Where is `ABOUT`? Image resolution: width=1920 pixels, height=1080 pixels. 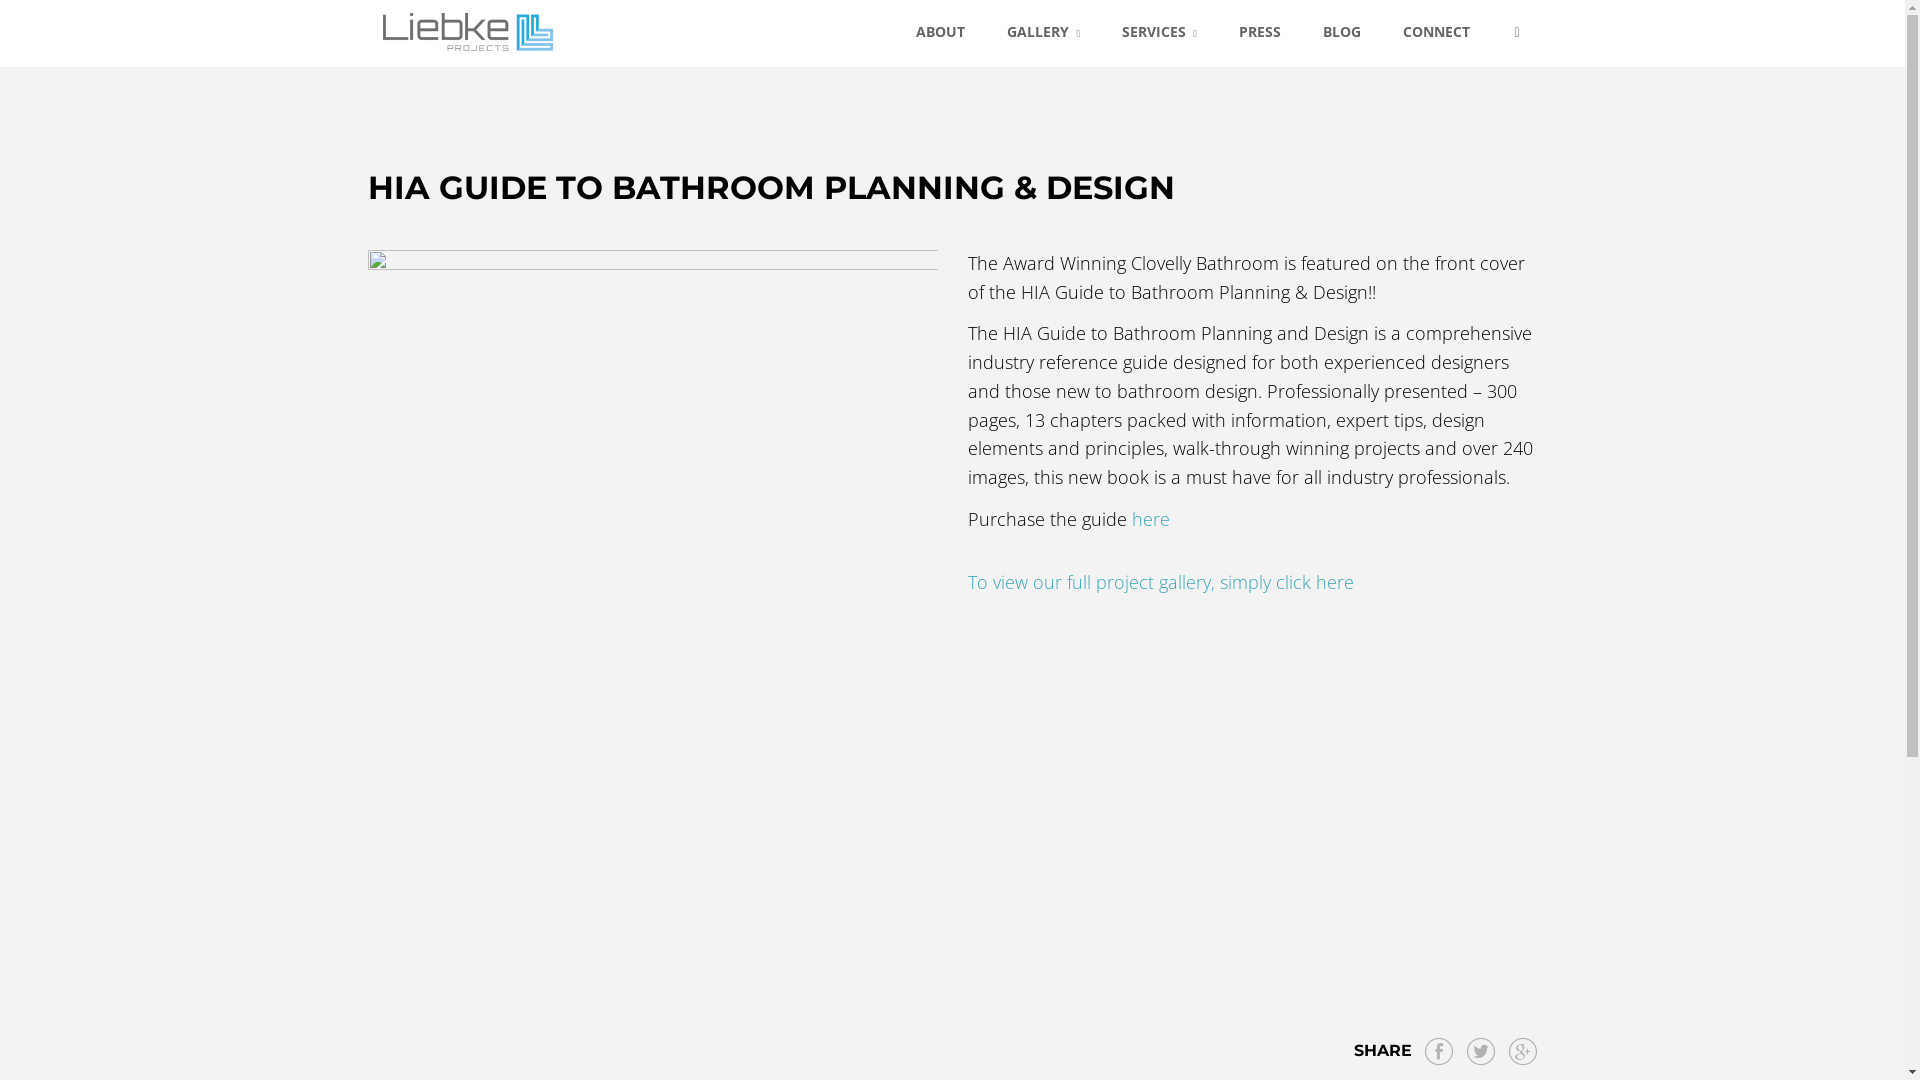
ABOUT is located at coordinates (940, 32).